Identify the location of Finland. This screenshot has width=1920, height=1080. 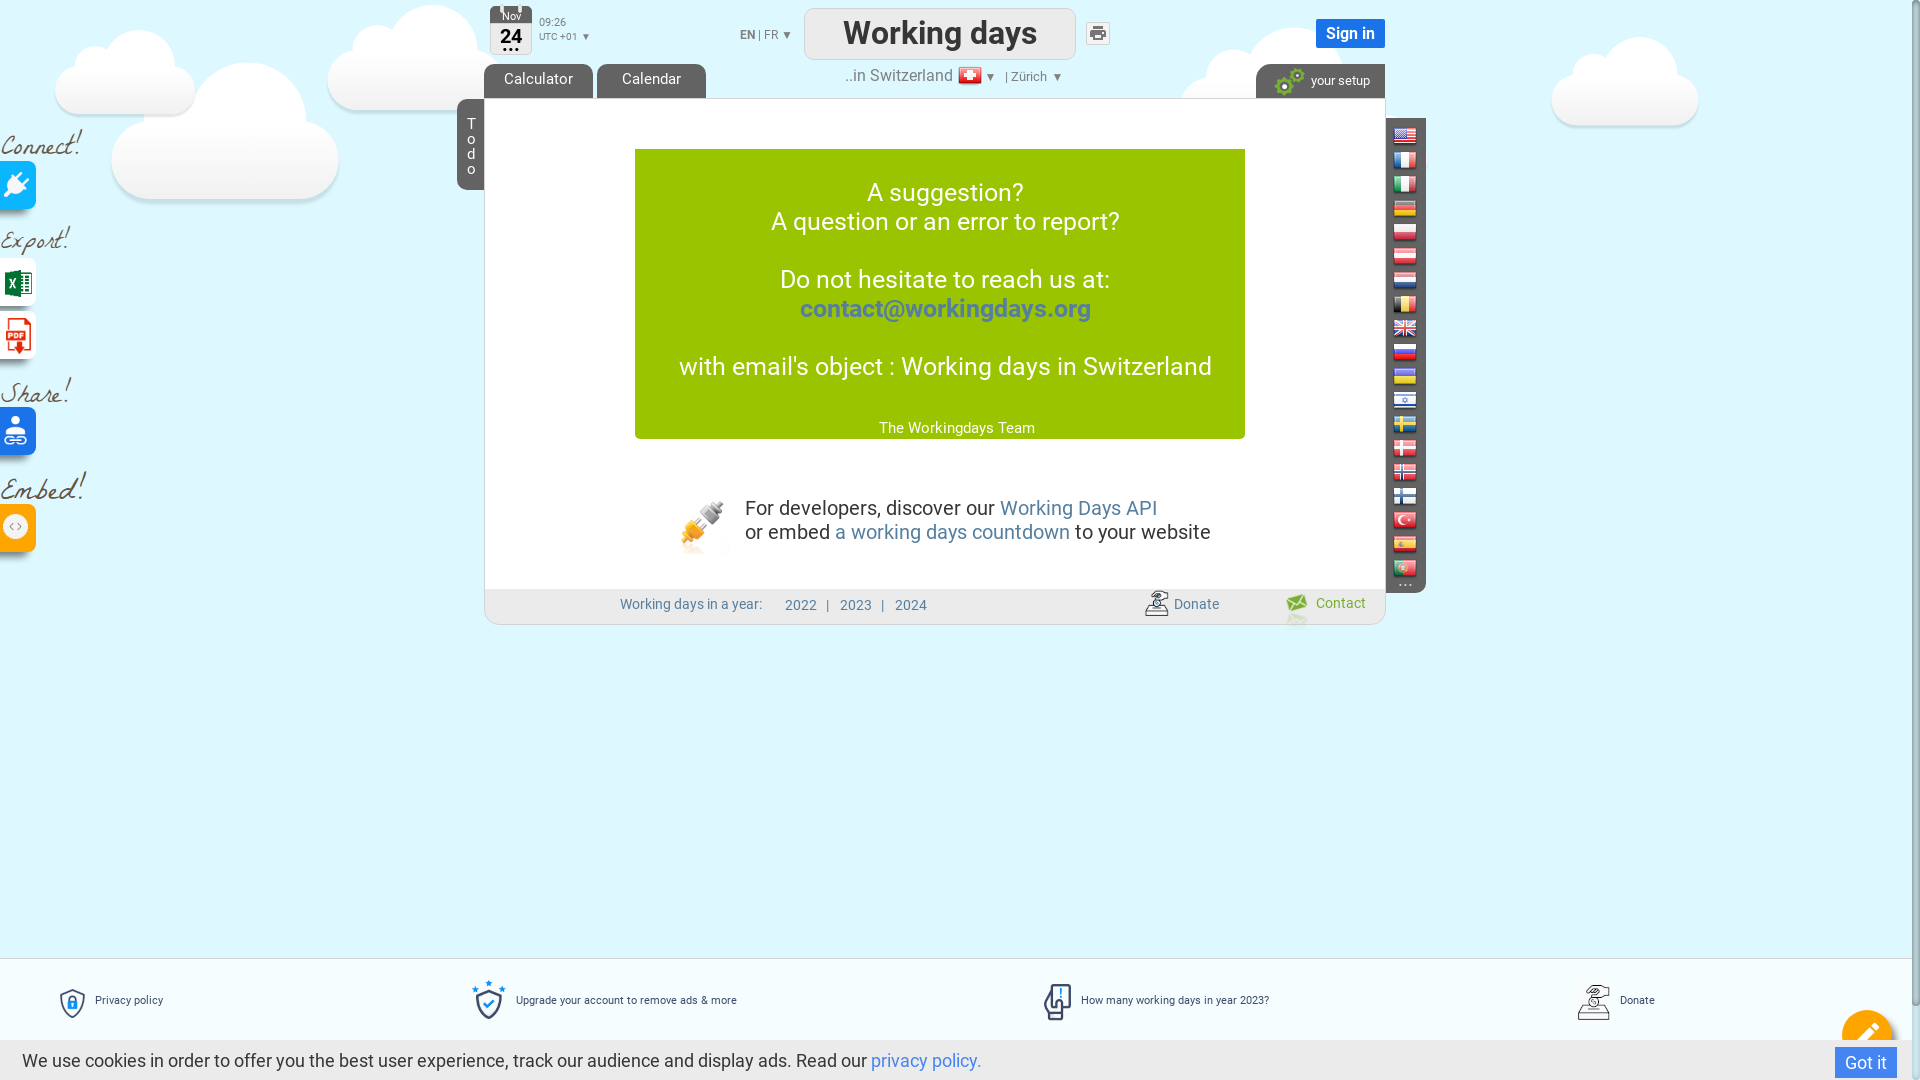
(1306, 496).